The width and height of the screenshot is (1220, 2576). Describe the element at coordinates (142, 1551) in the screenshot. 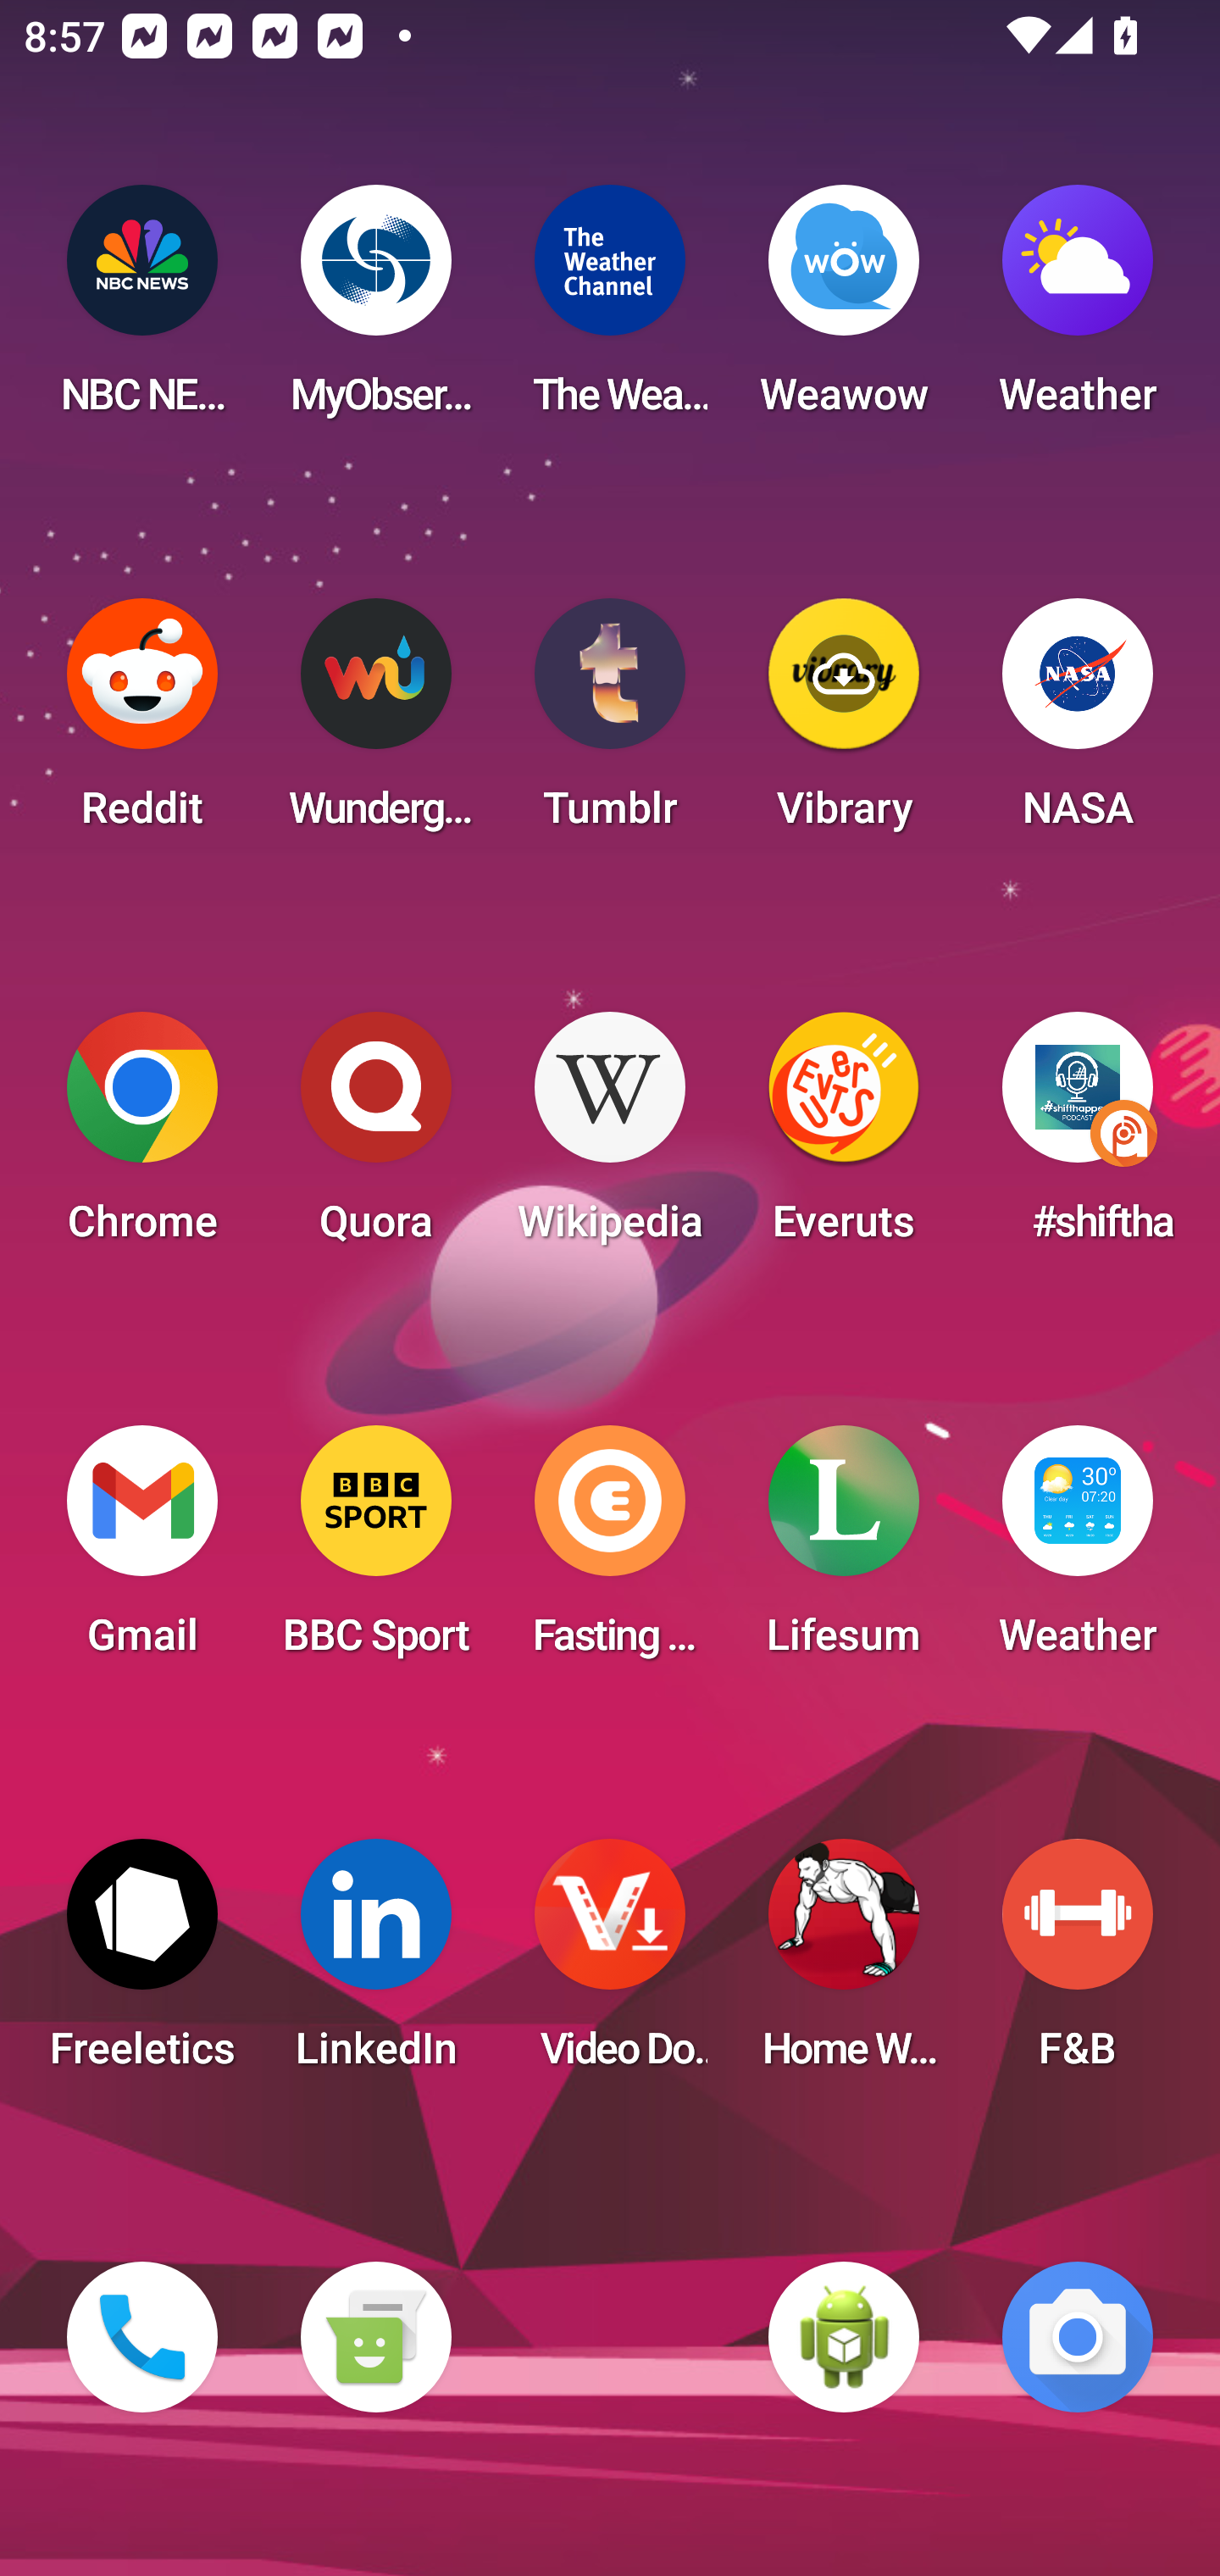

I see `Gmail` at that location.